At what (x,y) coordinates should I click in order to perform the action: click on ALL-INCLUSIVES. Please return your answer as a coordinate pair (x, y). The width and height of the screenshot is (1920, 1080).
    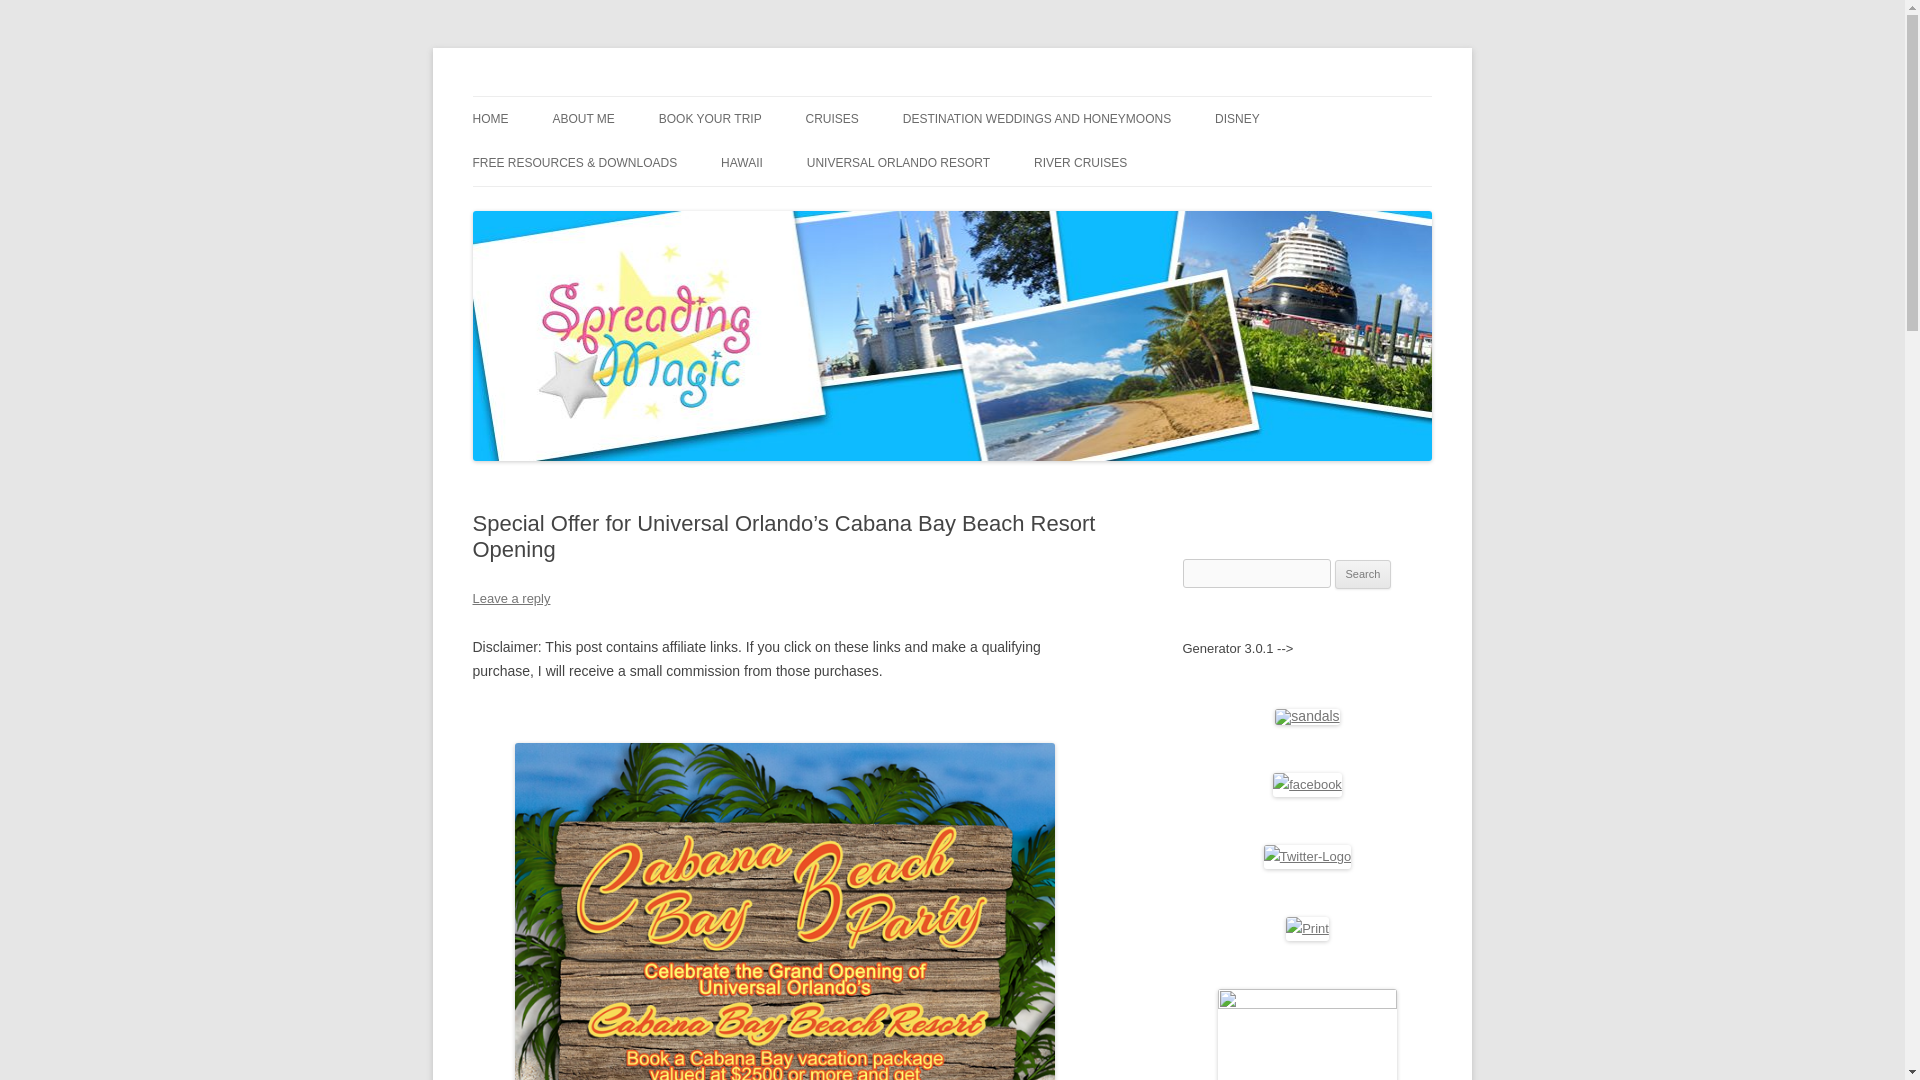
    Looking at the image, I should click on (1002, 162).